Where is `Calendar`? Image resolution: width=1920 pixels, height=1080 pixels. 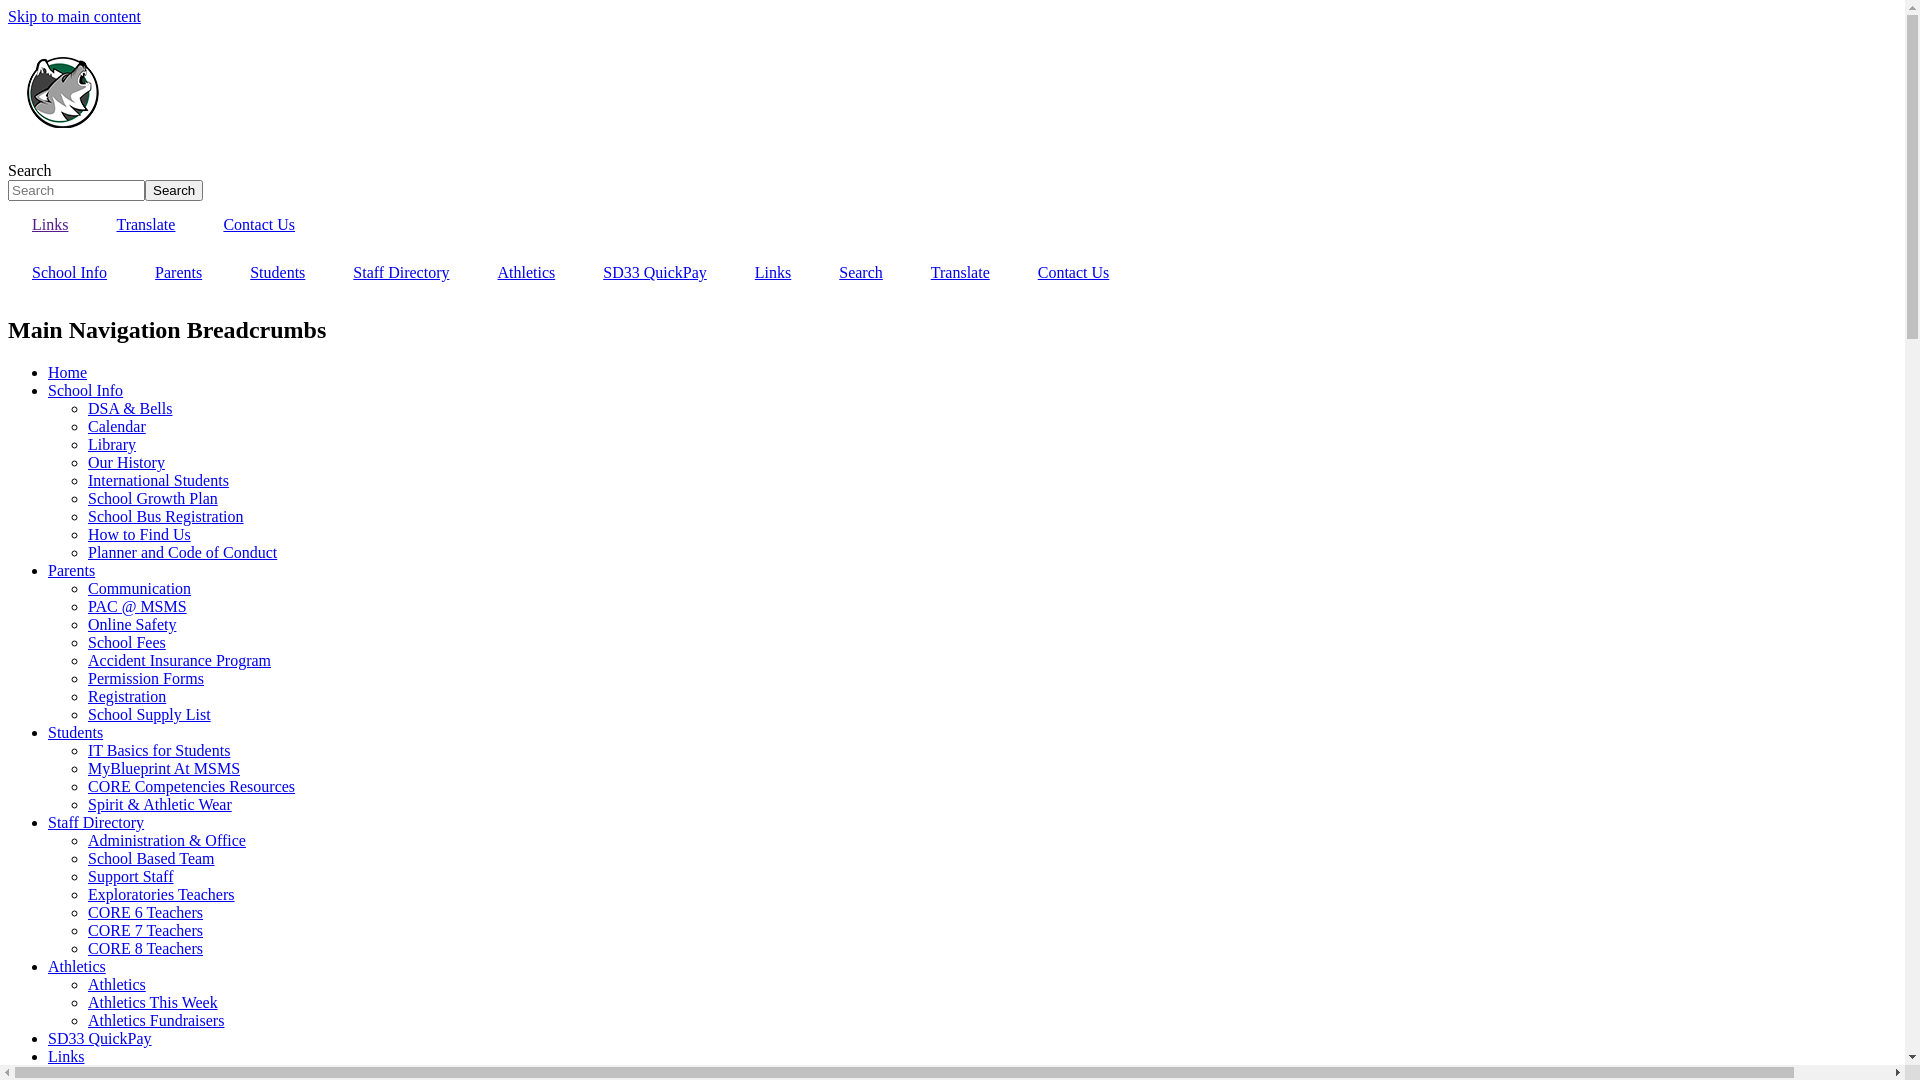
Calendar is located at coordinates (117, 426).